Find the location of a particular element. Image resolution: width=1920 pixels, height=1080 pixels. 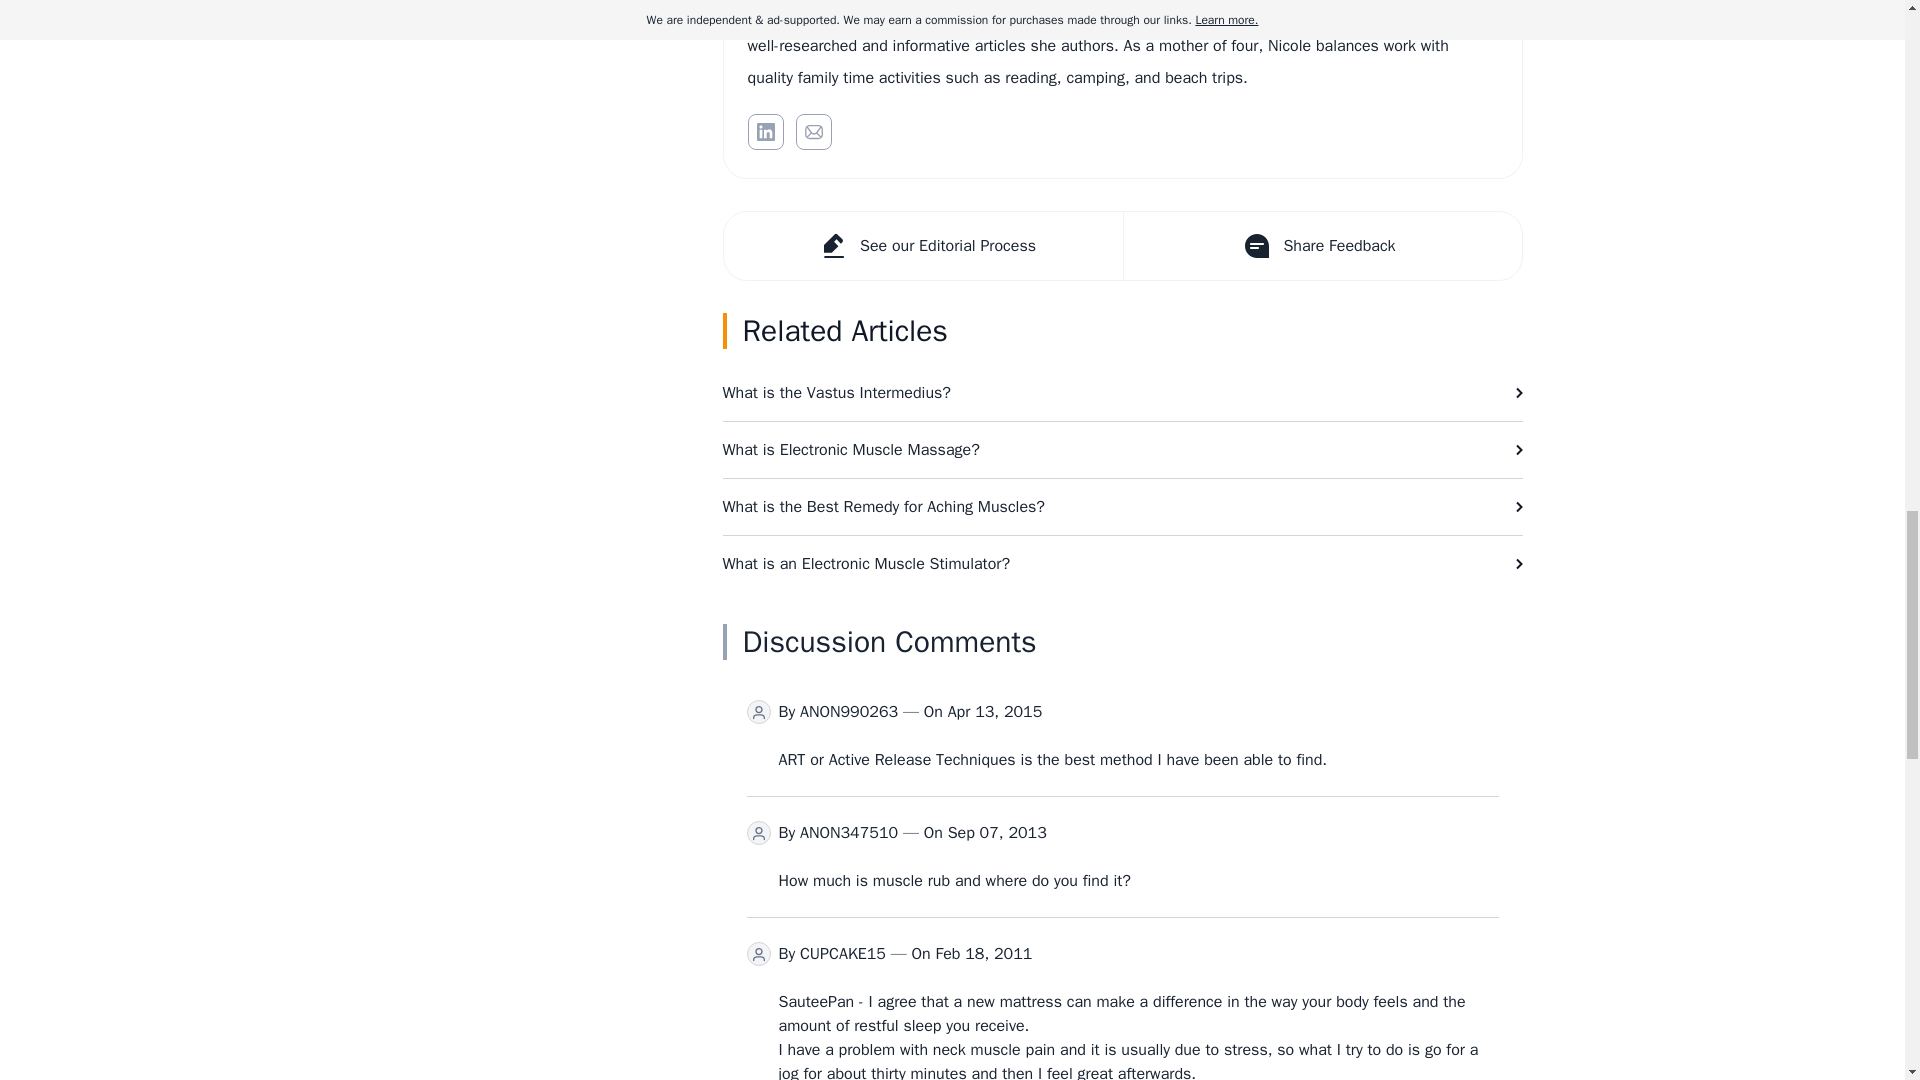

See our Editorial Process is located at coordinates (923, 245).